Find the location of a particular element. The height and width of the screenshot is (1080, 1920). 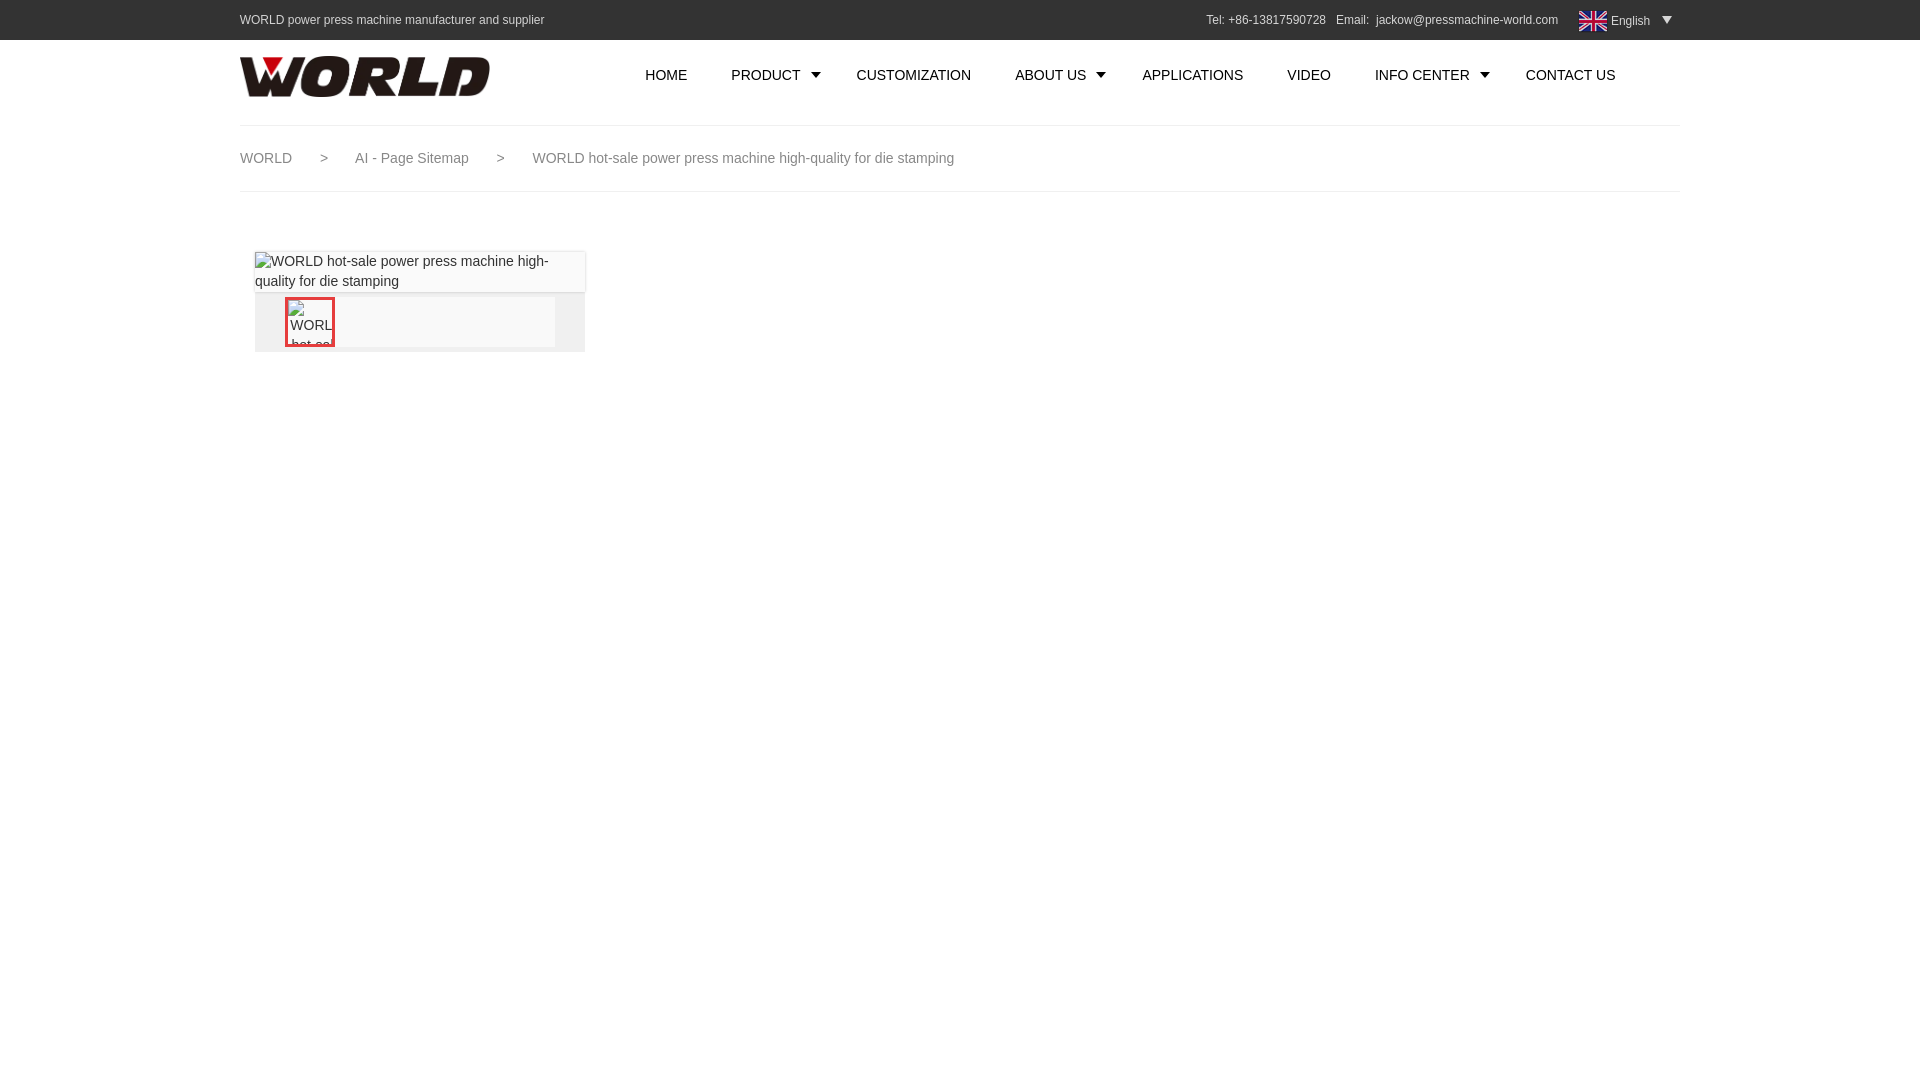

CONTACT US is located at coordinates (1570, 74).